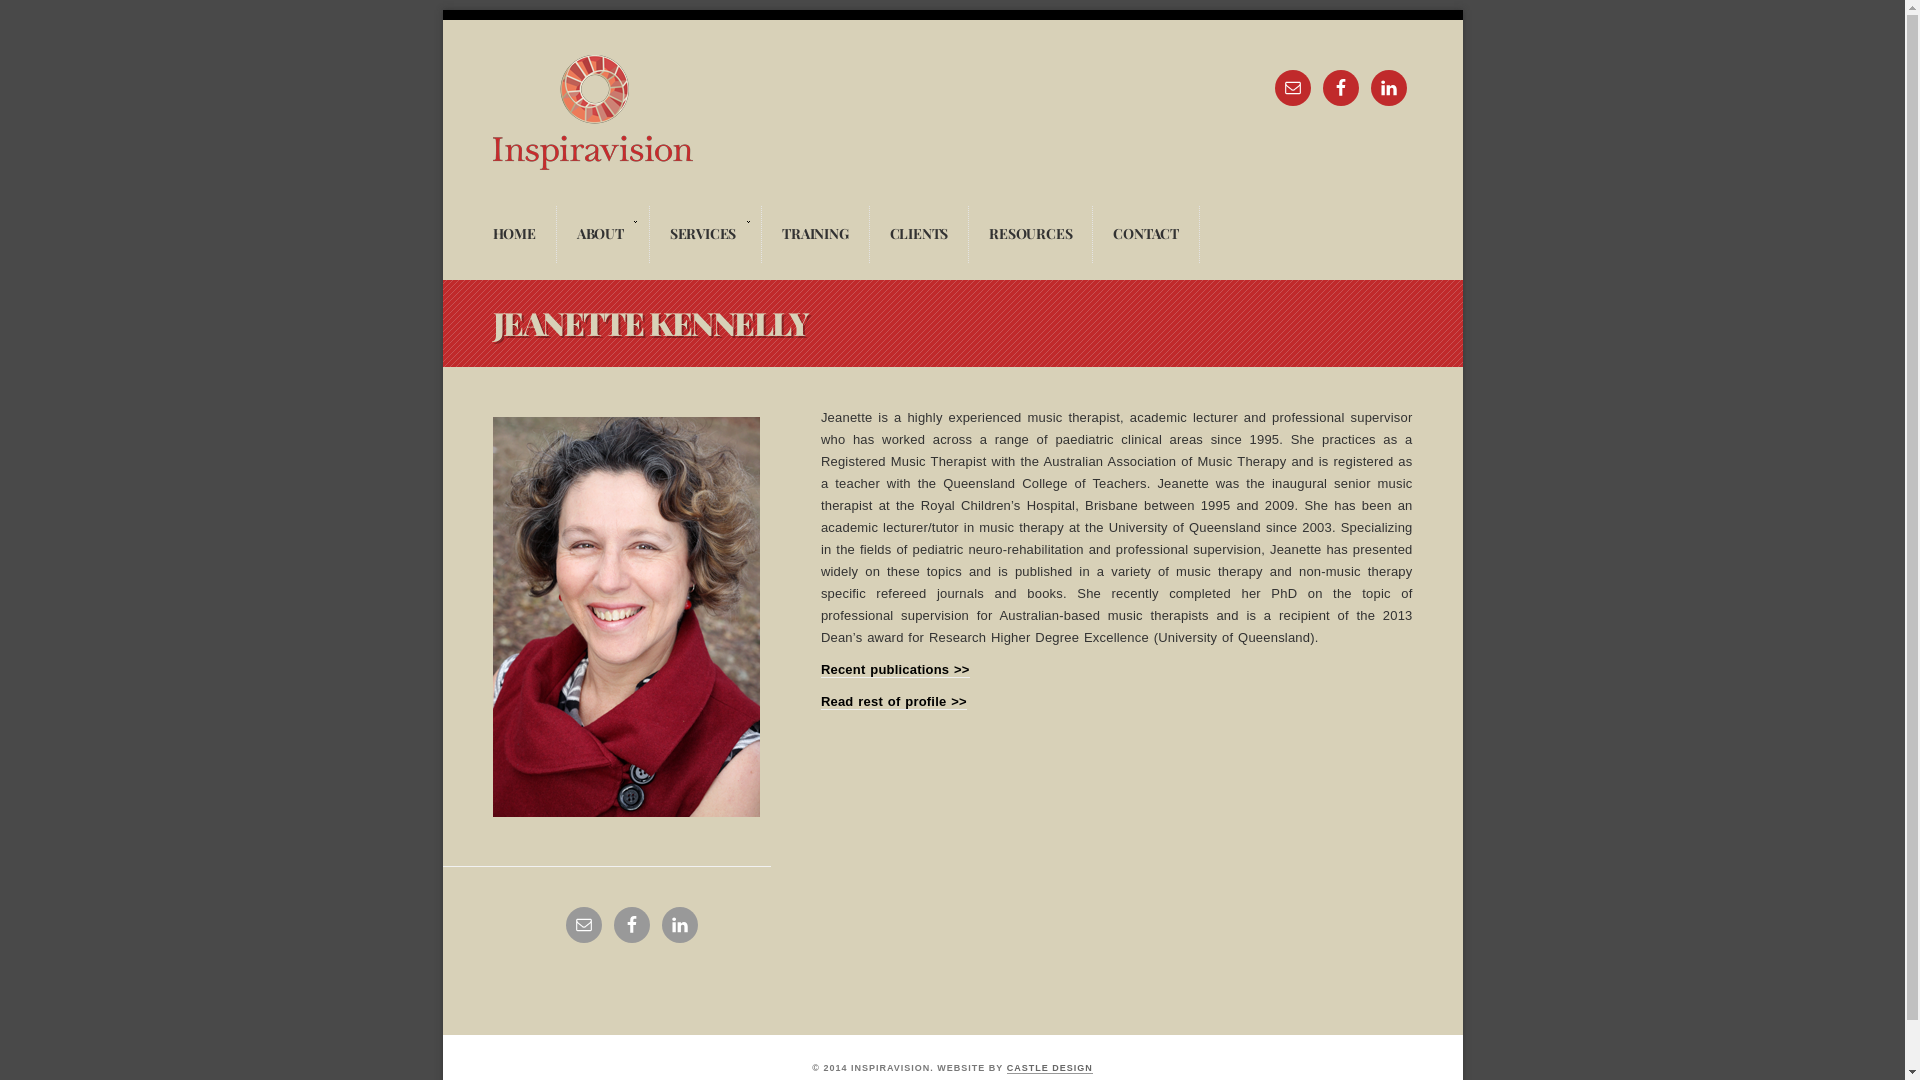 The image size is (1920, 1080). What do you see at coordinates (920, 234) in the screenshot?
I see `CLIENTS` at bounding box center [920, 234].